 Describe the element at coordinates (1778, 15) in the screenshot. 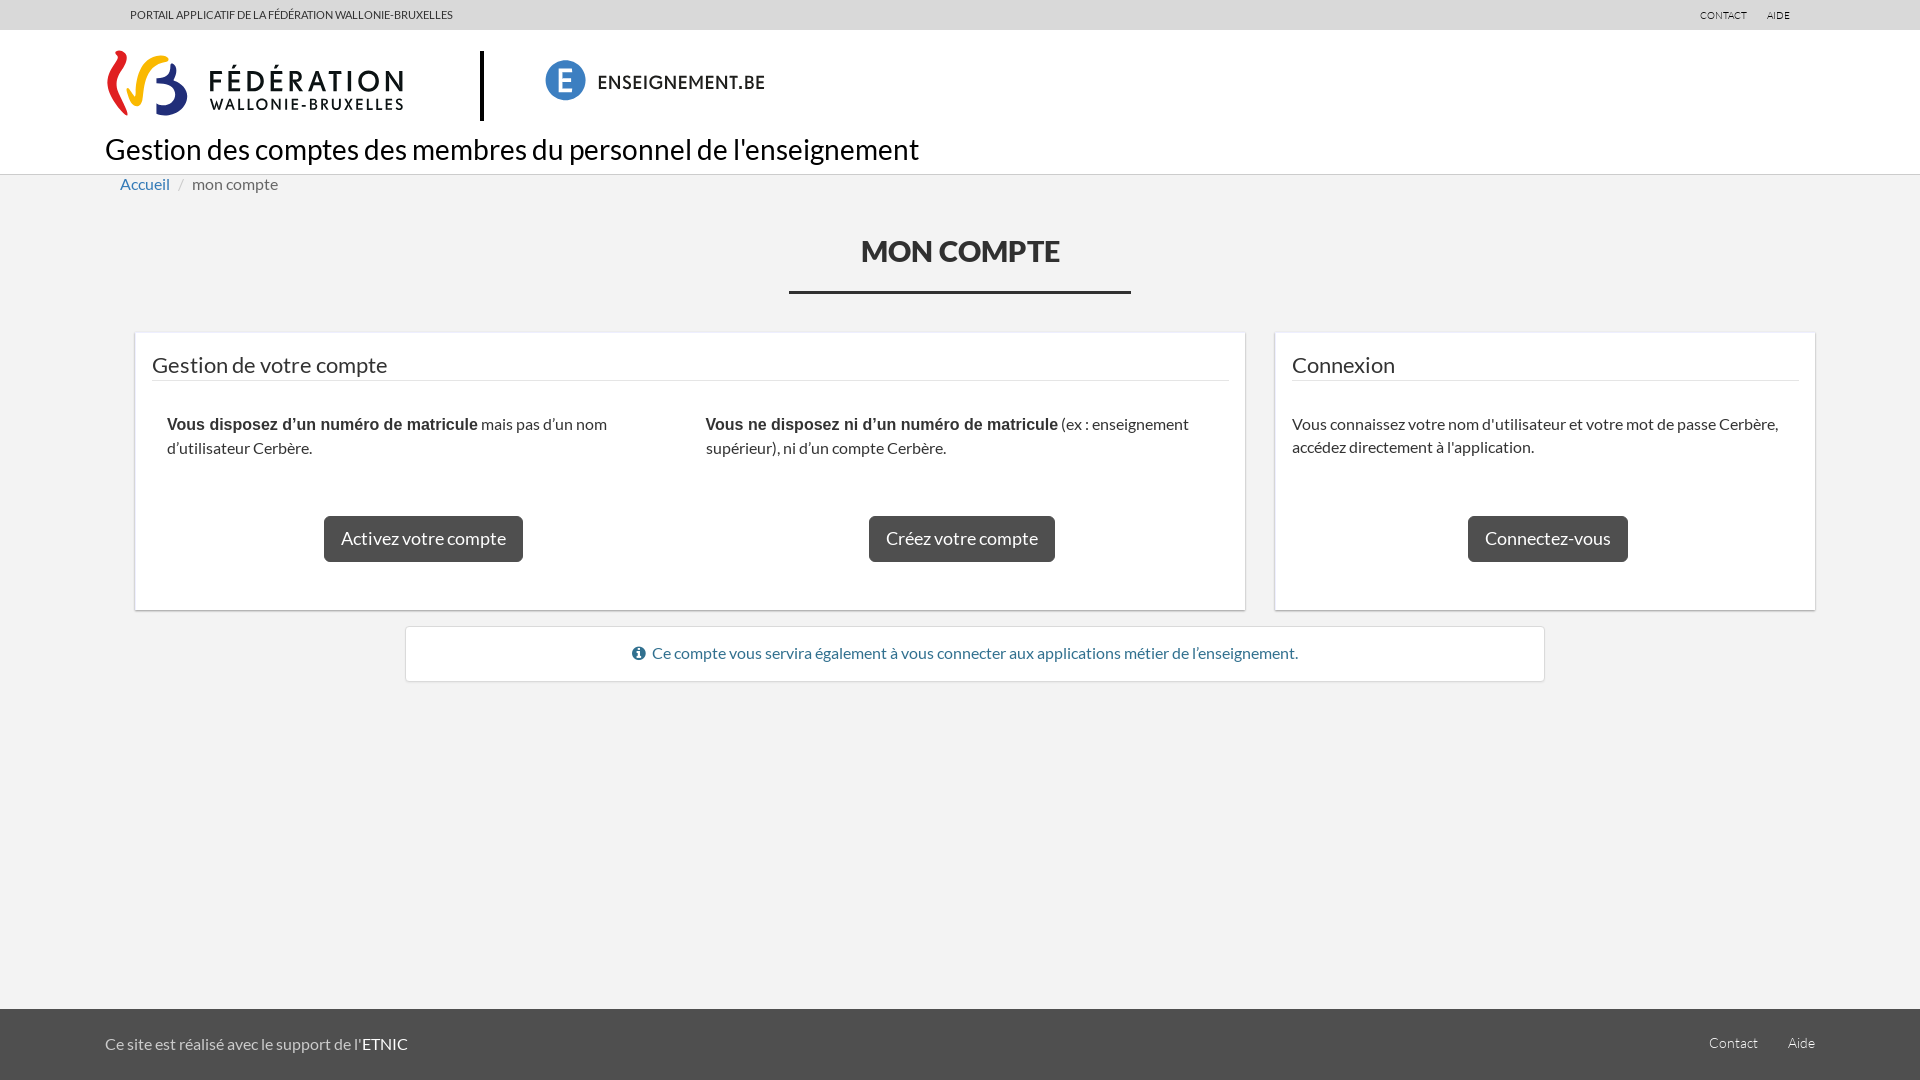

I see `AIDE` at that location.